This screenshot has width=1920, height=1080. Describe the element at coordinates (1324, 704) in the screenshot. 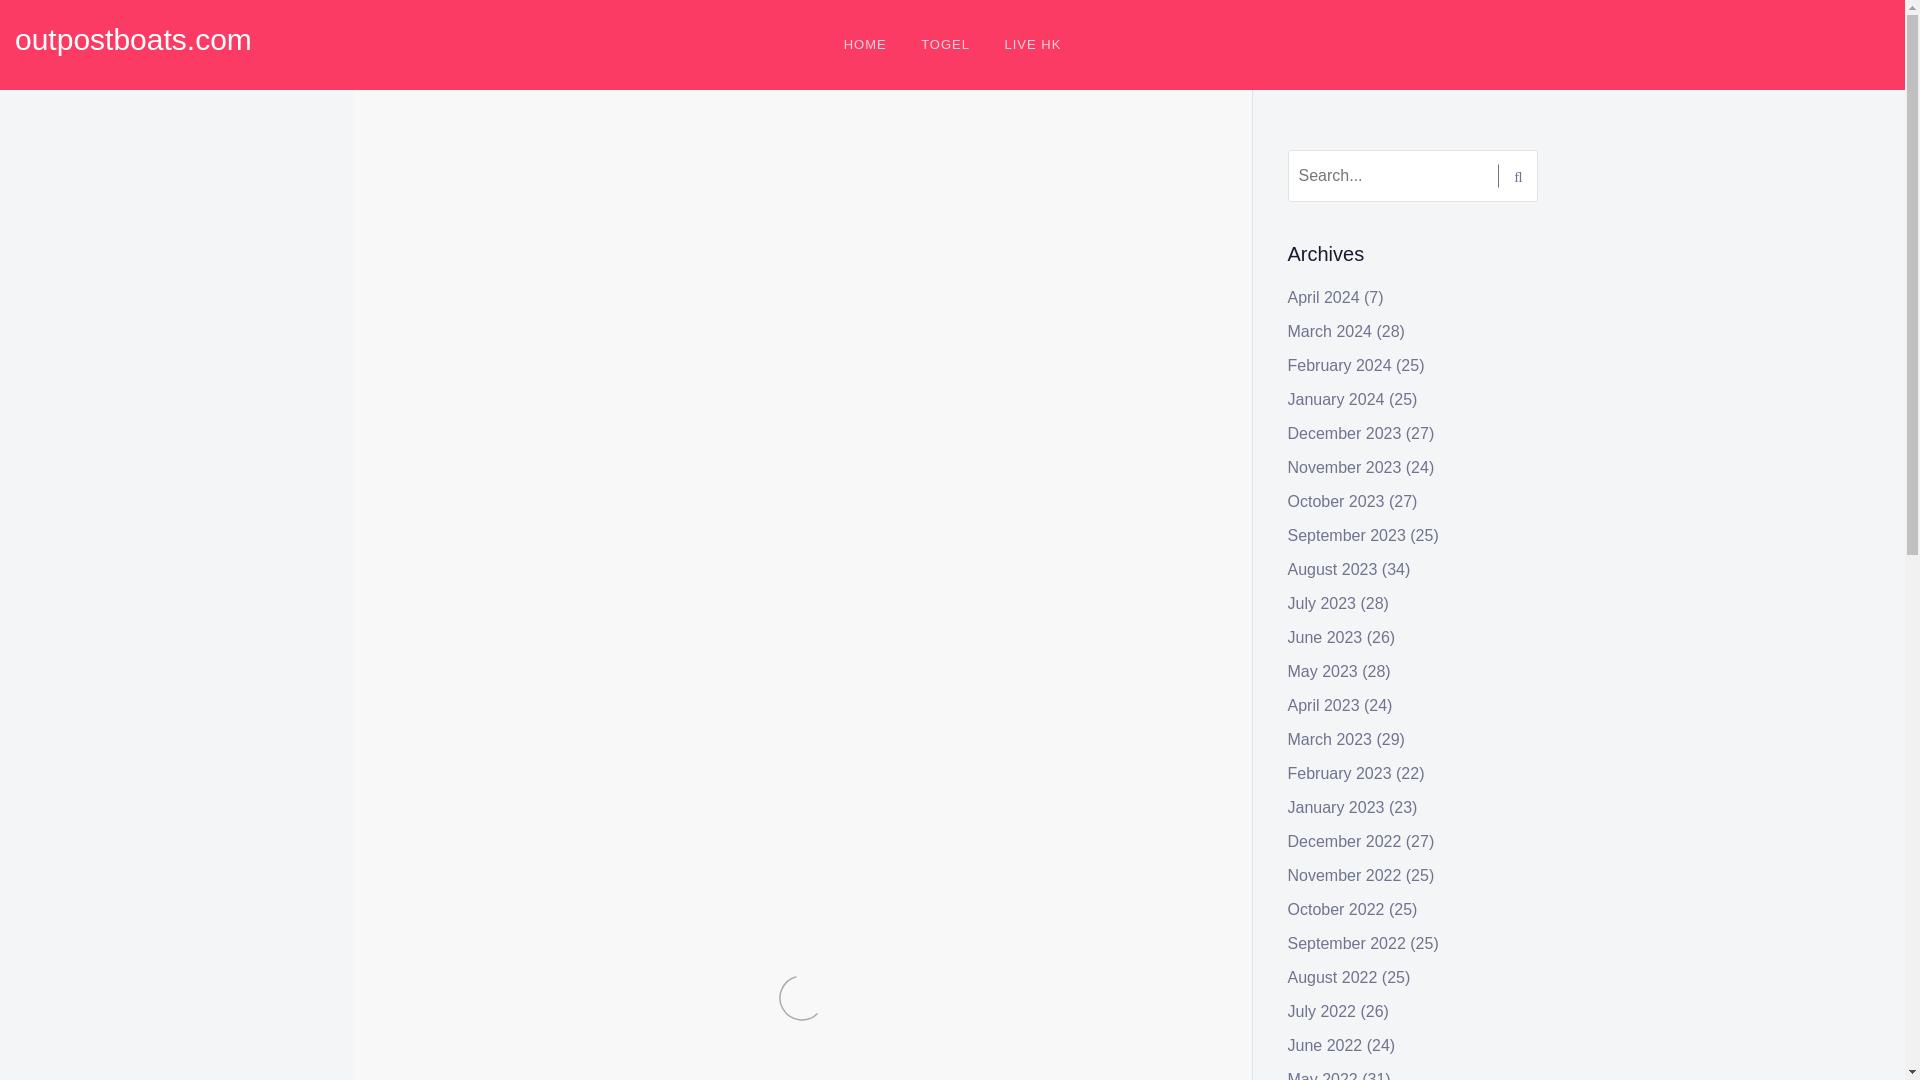

I see `April 2023` at that location.